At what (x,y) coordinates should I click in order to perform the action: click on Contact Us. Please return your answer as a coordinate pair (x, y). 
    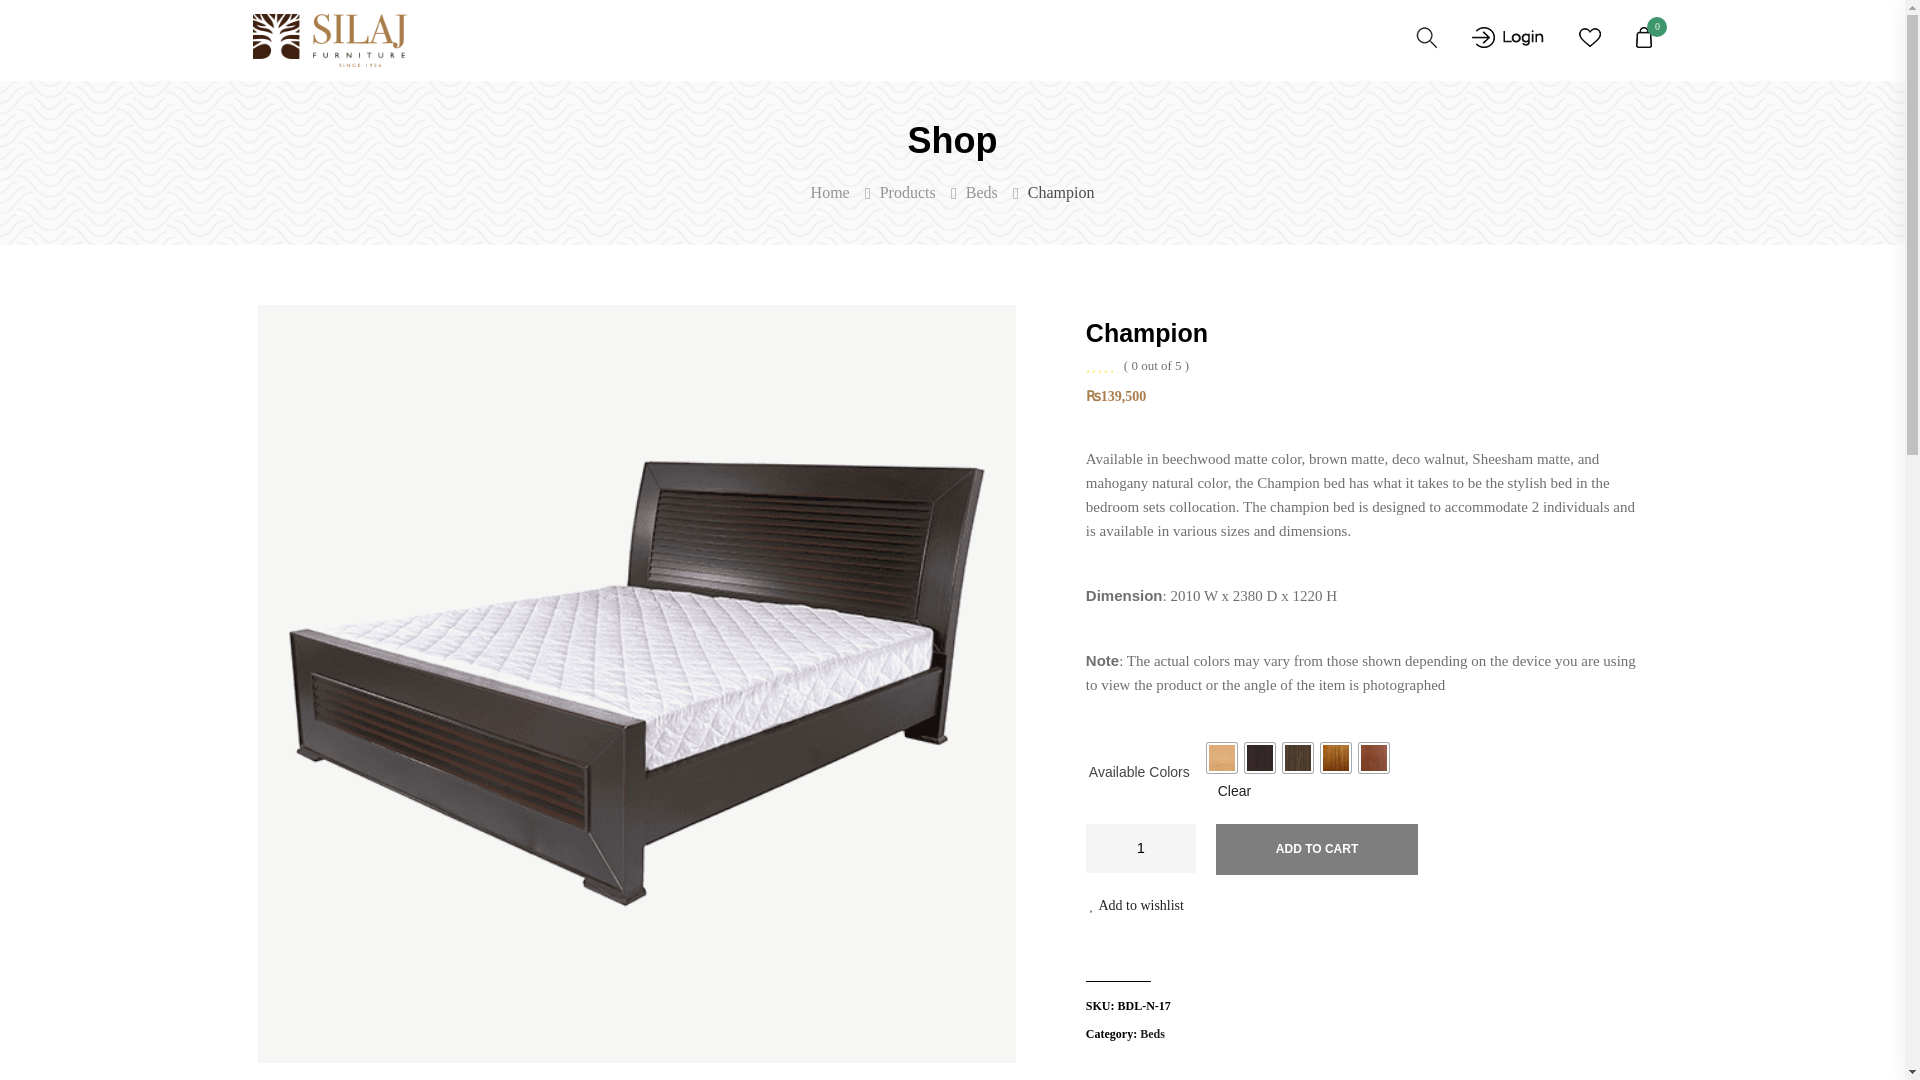
    Looking at the image, I should click on (1168, 40).